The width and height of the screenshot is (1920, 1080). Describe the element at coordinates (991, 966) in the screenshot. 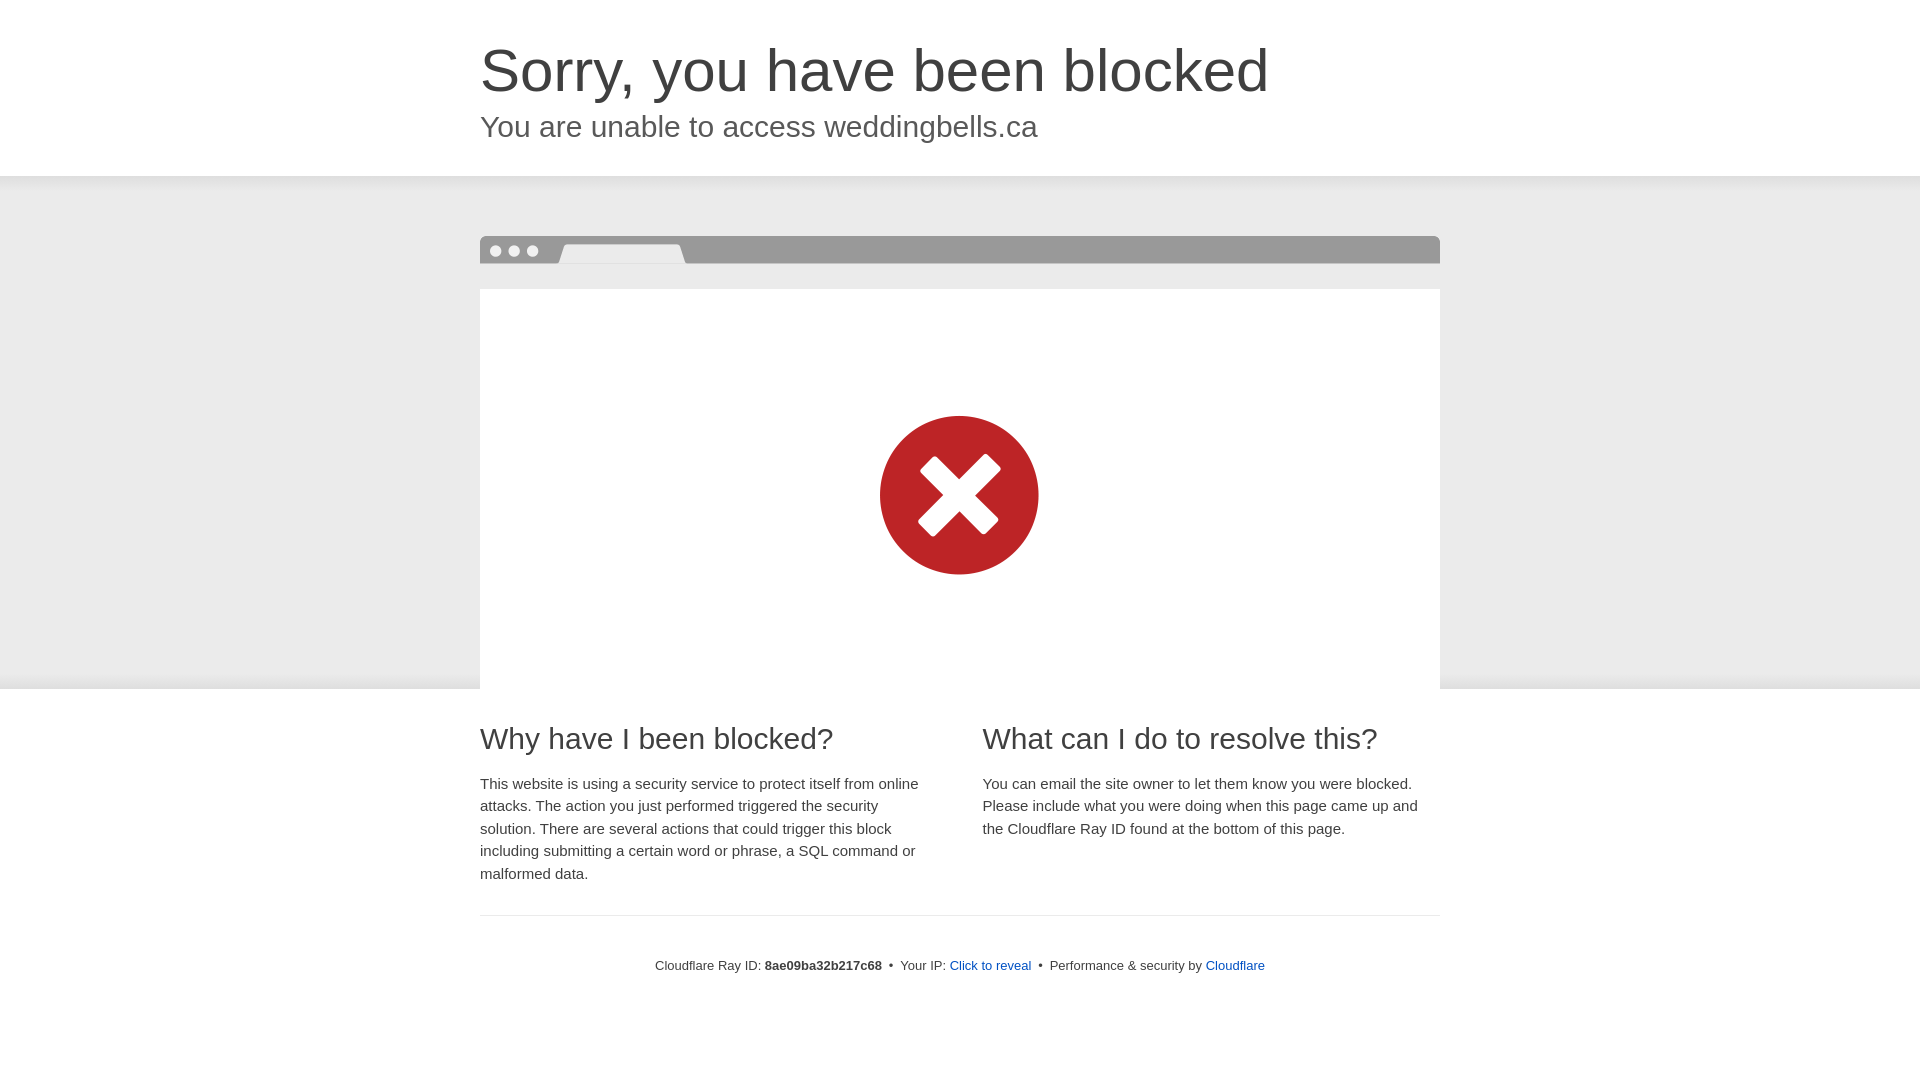

I see `Click to reveal` at that location.